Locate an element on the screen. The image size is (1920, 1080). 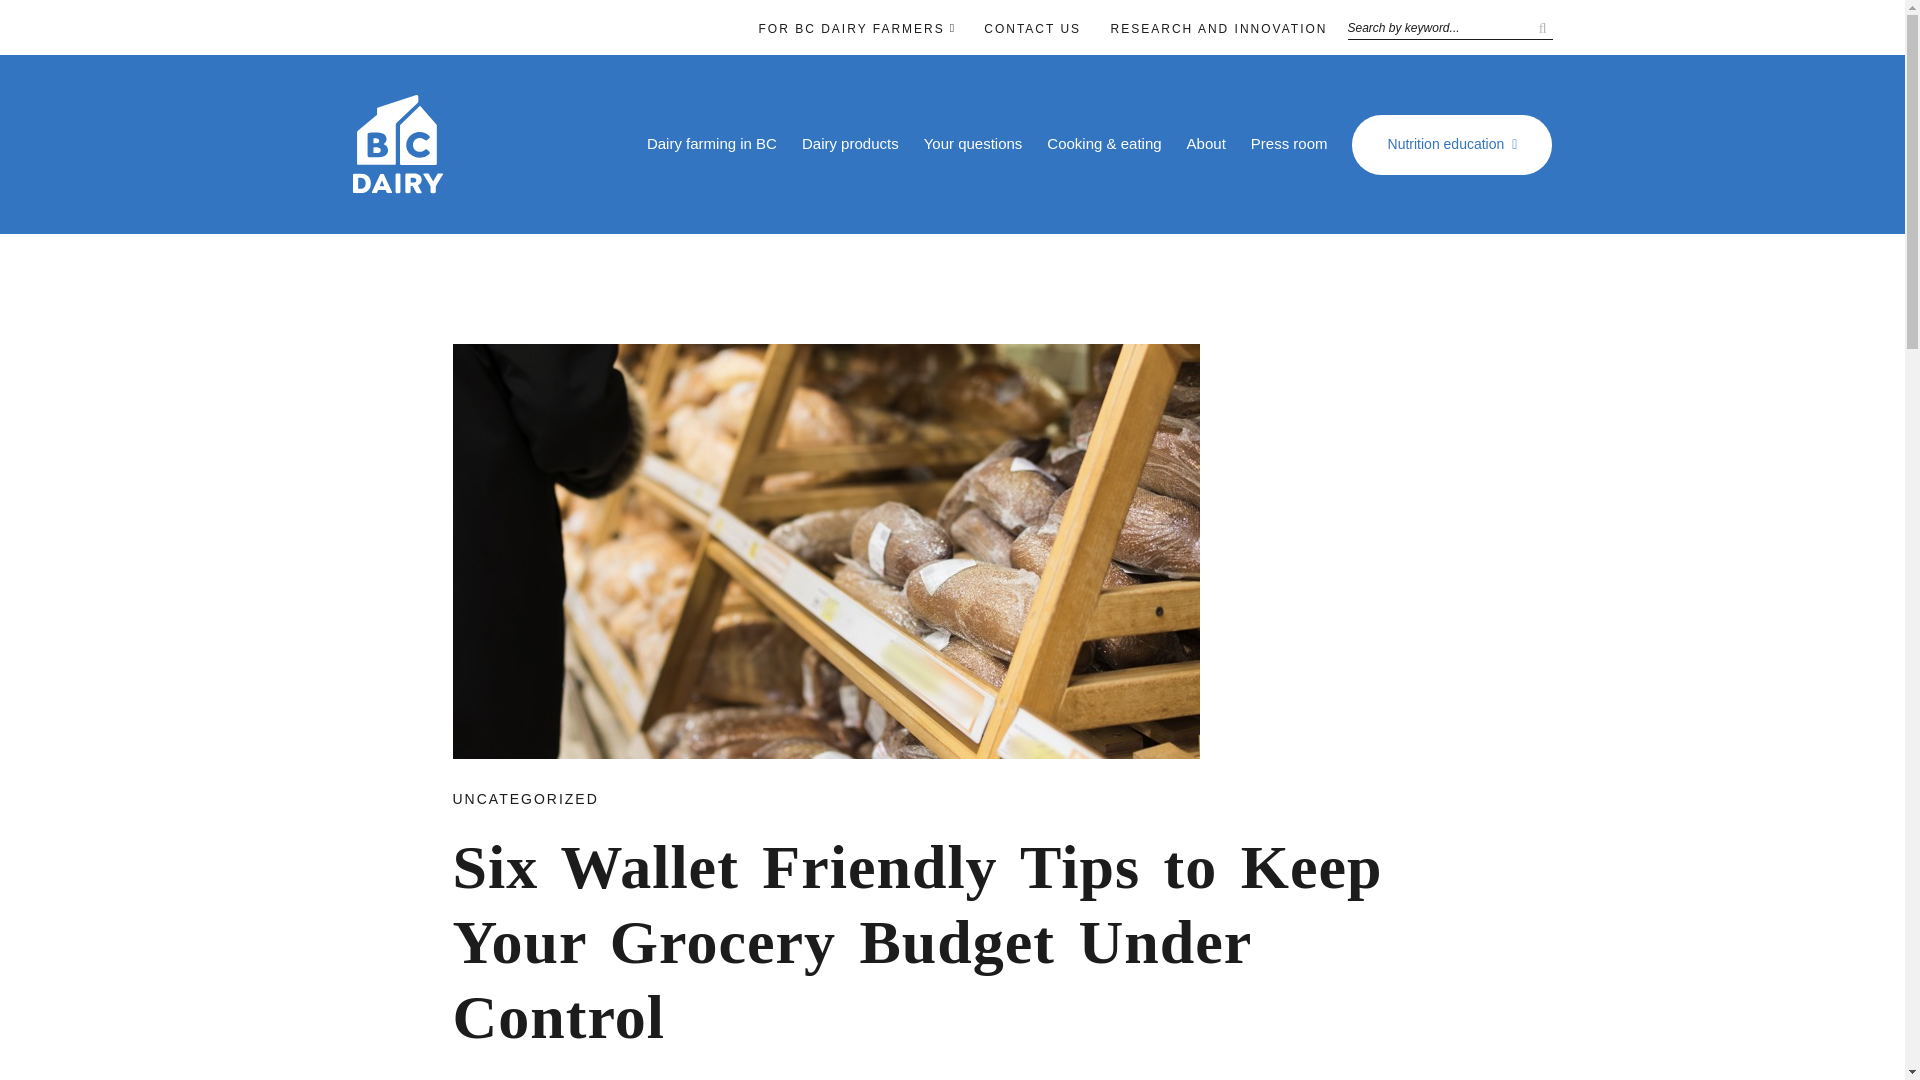
FOR BC DAIRY FARMERS is located at coordinates (851, 28).